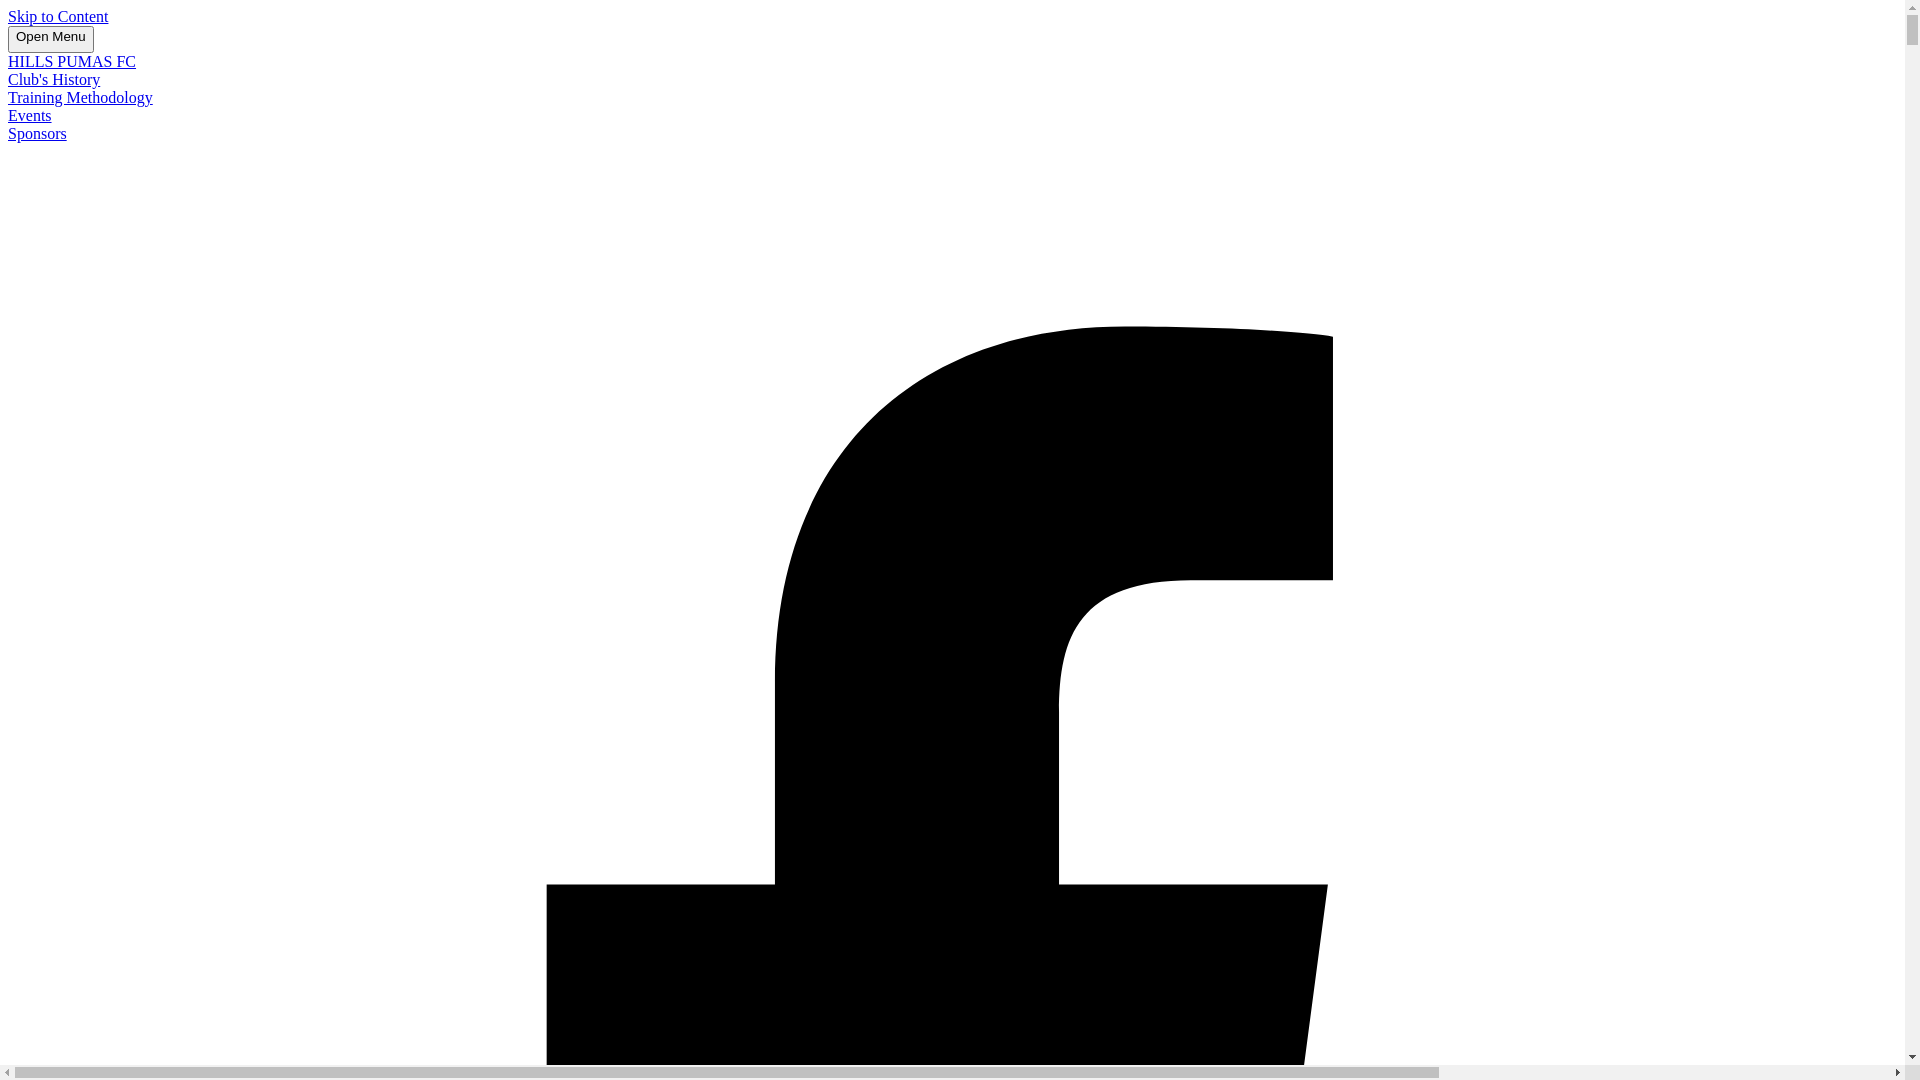 The image size is (1920, 1080). Describe the element at coordinates (80, 98) in the screenshot. I see `Training Methodology` at that location.